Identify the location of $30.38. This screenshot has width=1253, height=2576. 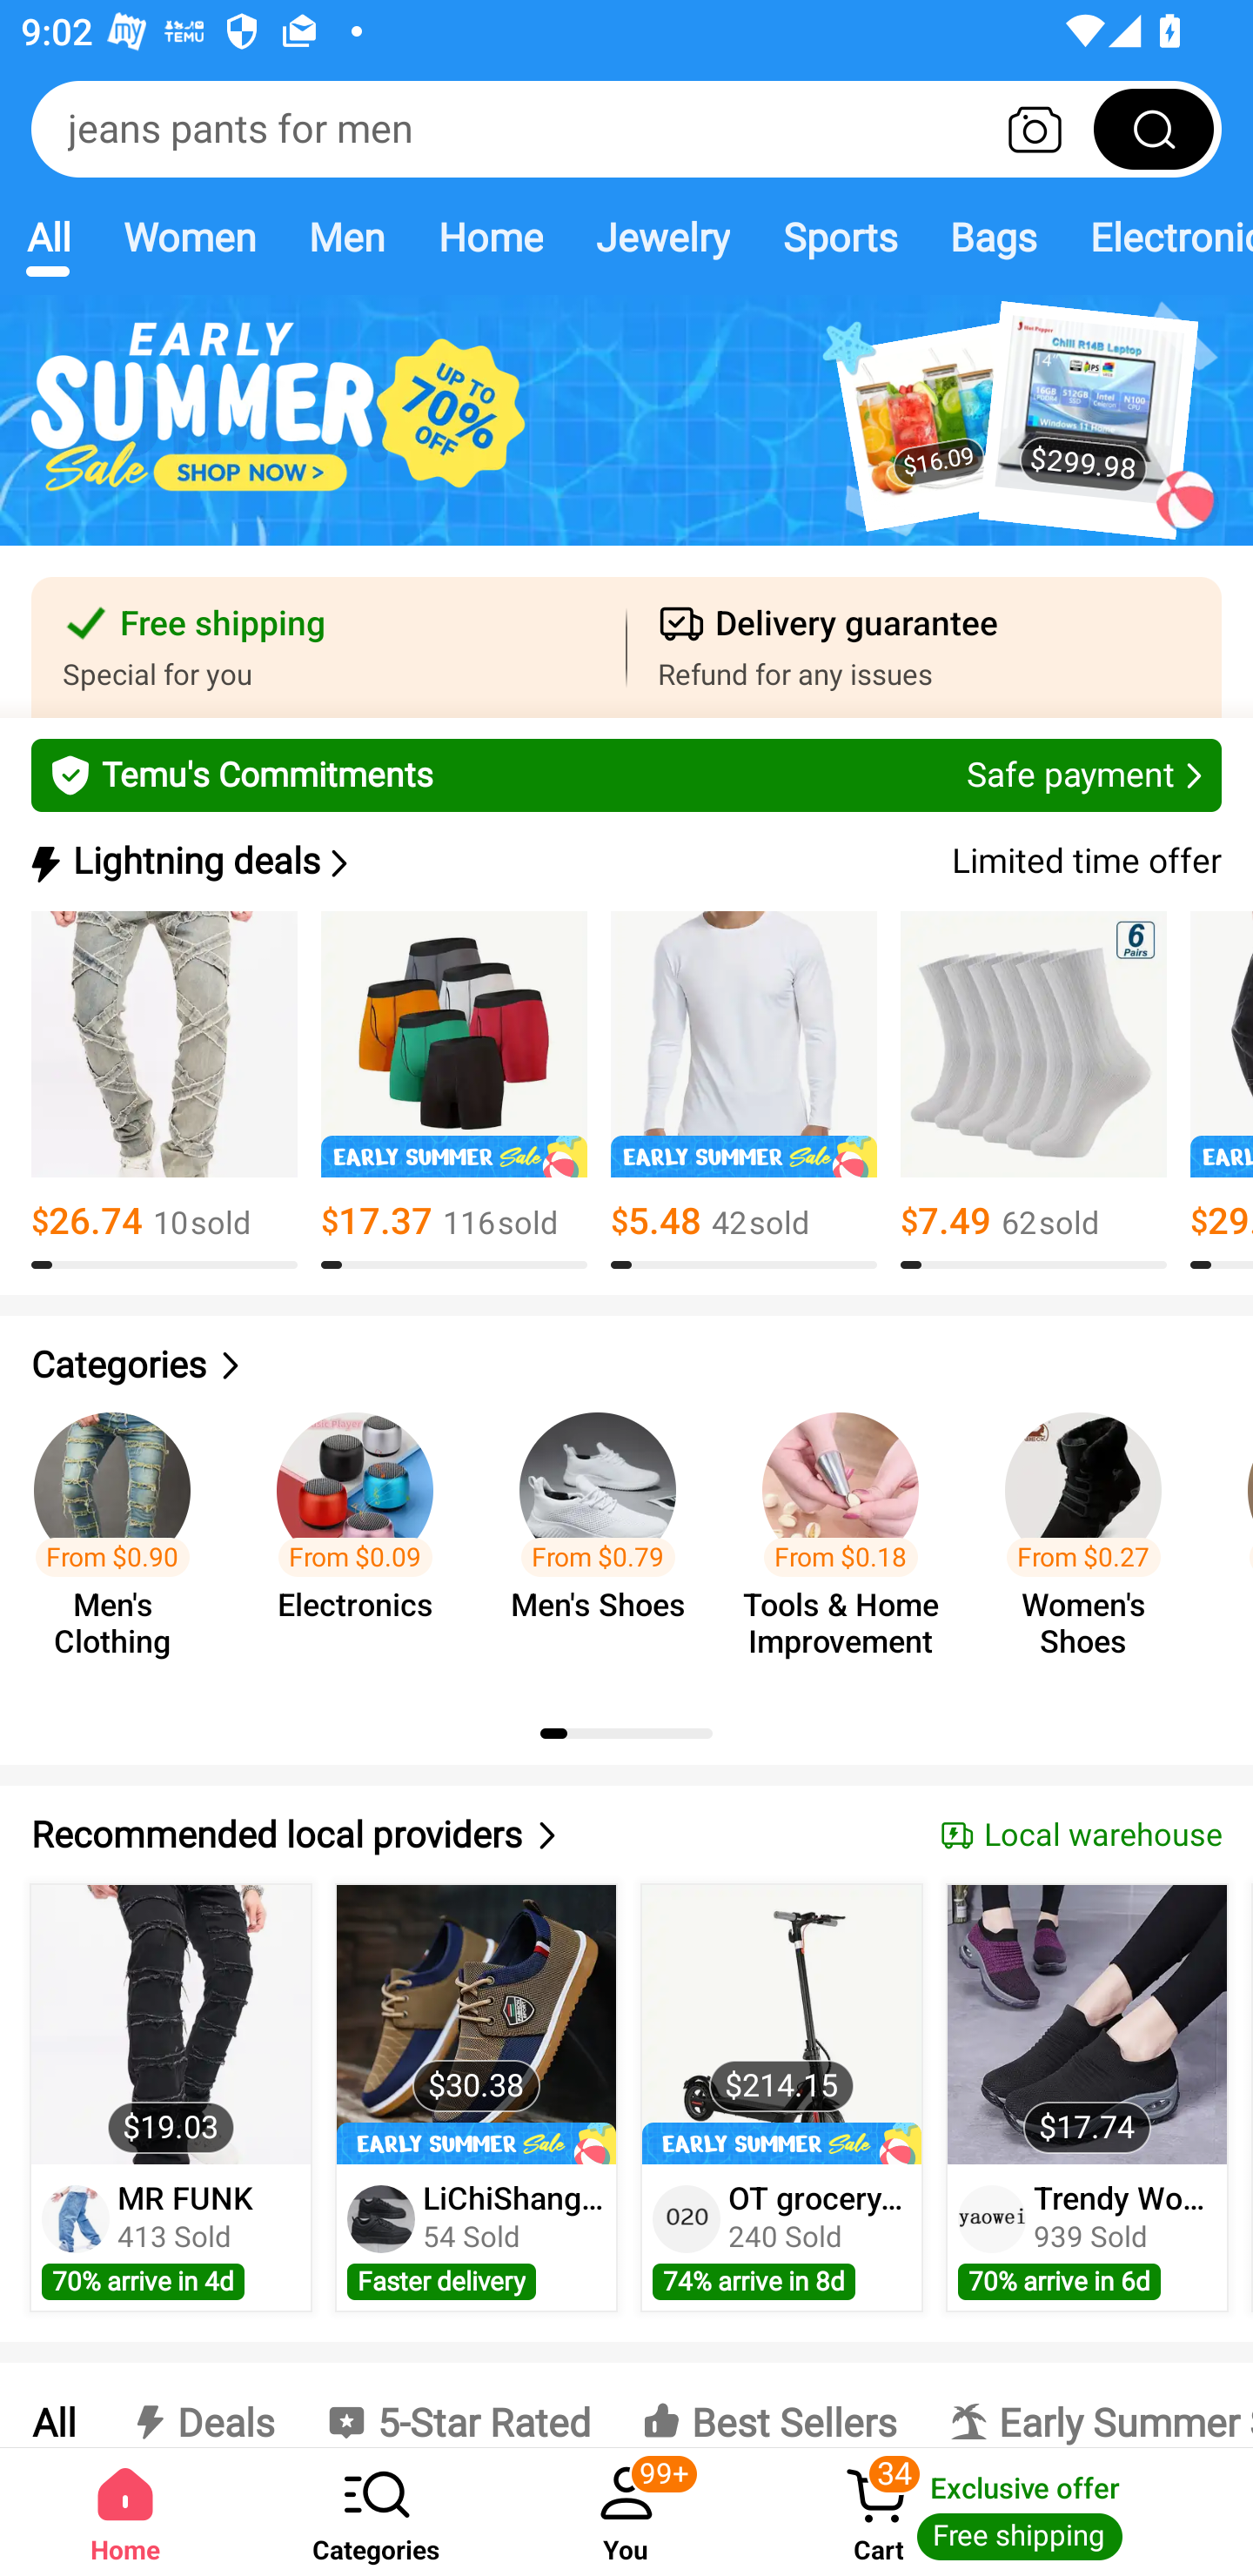
(477, 2024).